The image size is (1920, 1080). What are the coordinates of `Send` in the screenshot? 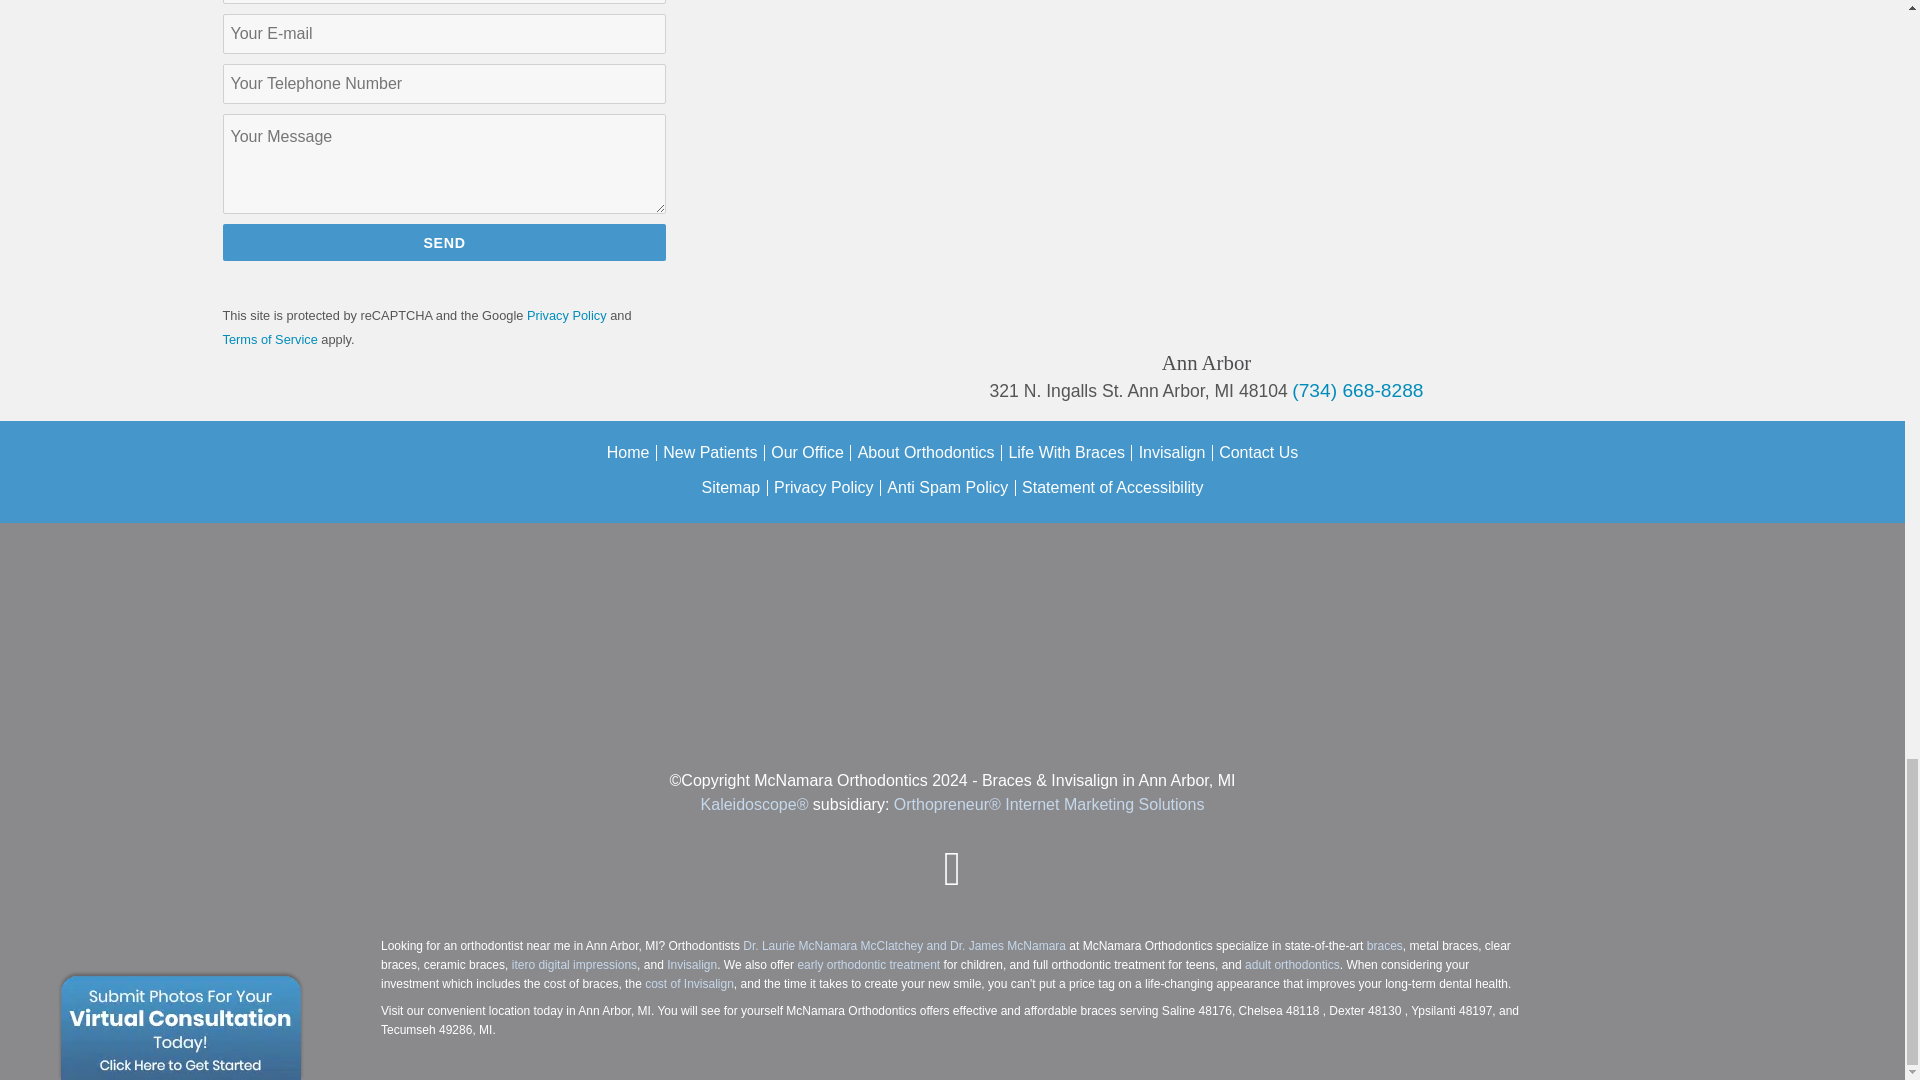 It's located at (444, 242).